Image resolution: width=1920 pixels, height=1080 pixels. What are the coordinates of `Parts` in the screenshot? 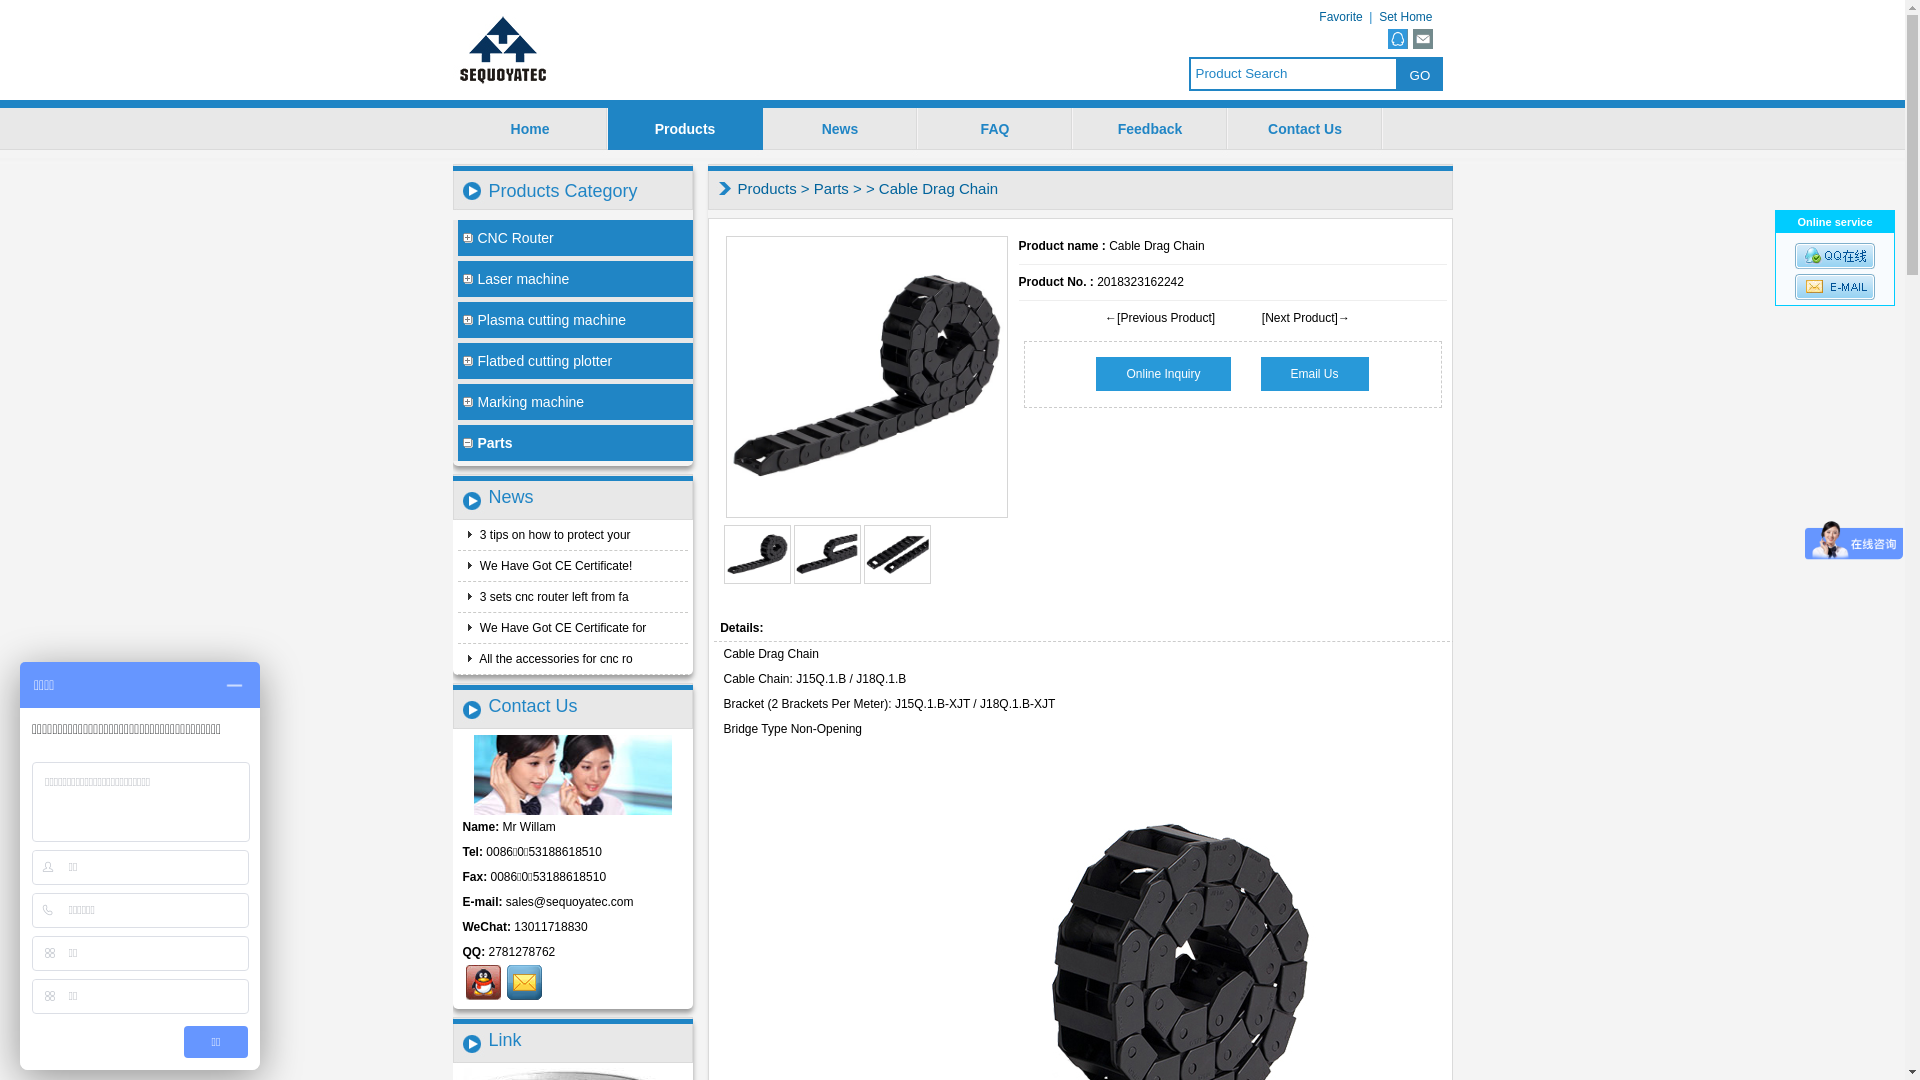 It's located at (576, 443).